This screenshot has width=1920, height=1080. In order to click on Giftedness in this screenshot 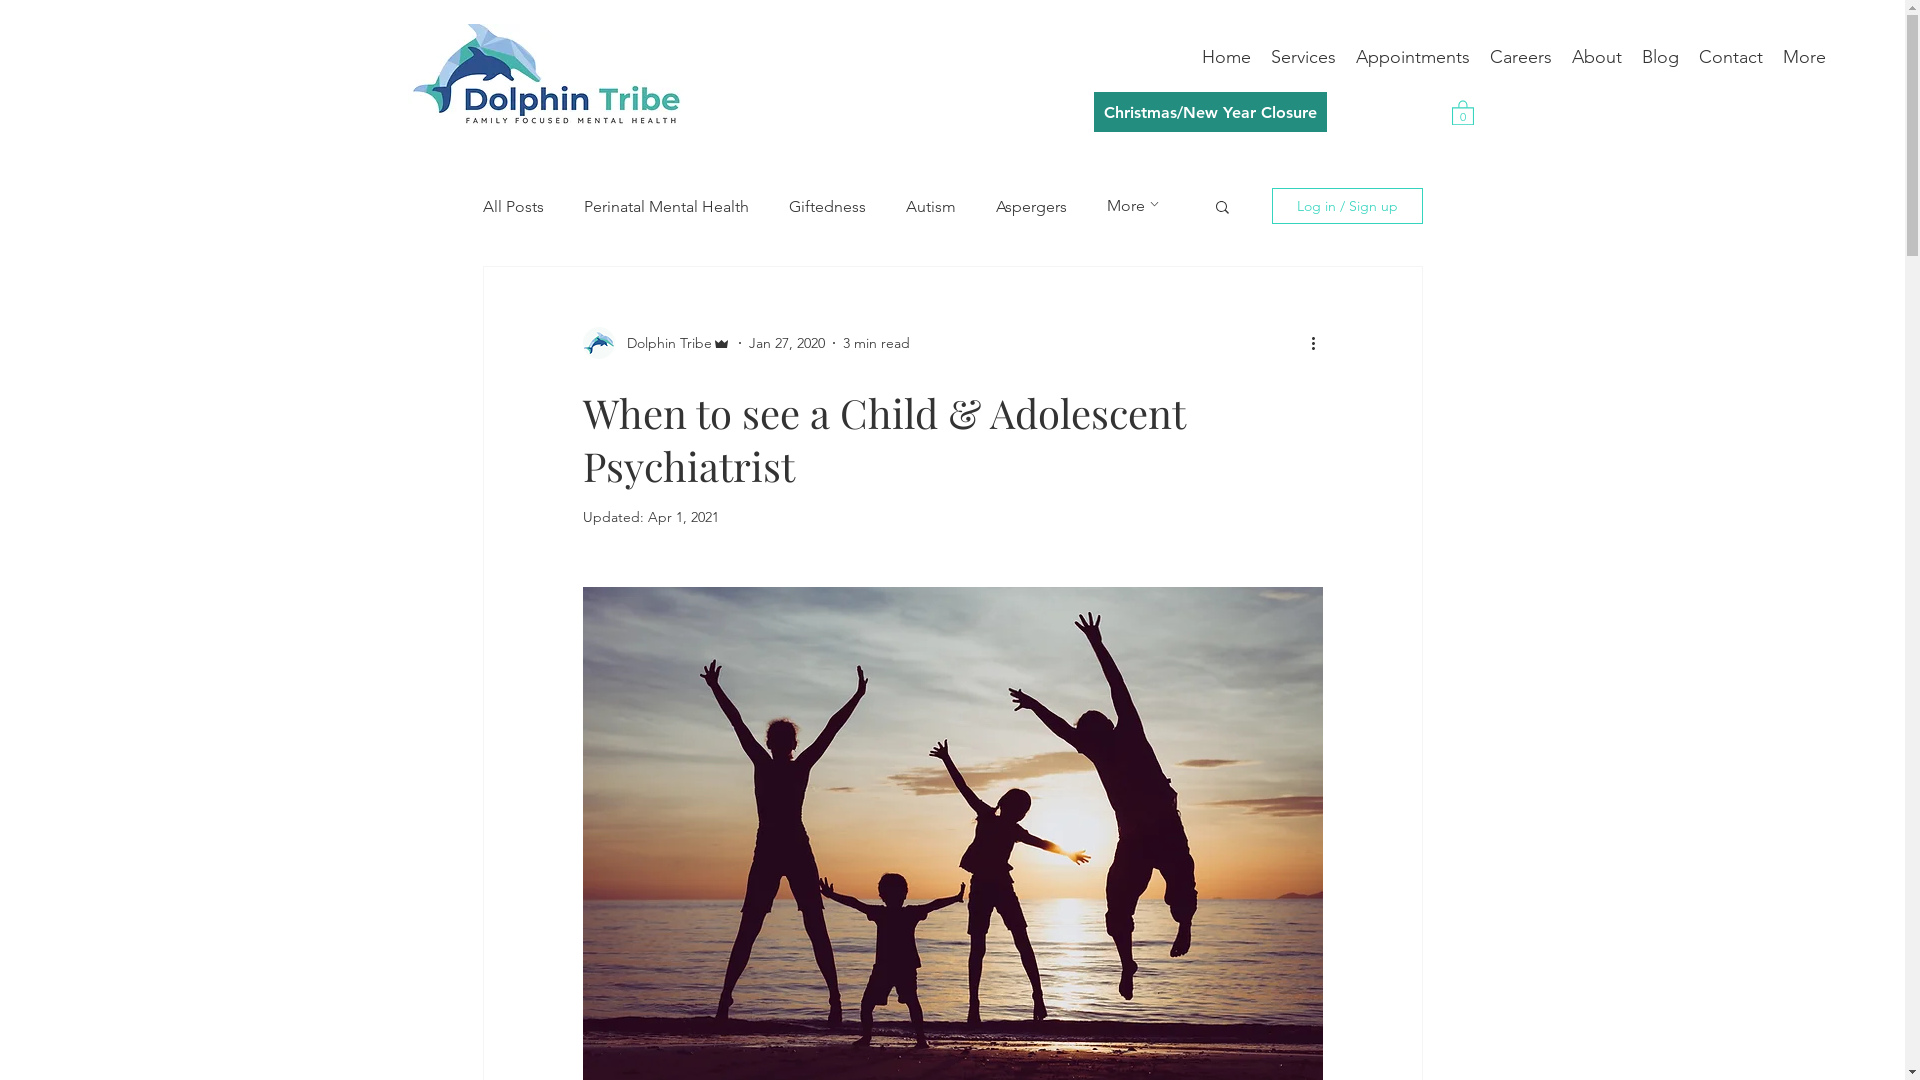, I will do `click(826, 206)`.